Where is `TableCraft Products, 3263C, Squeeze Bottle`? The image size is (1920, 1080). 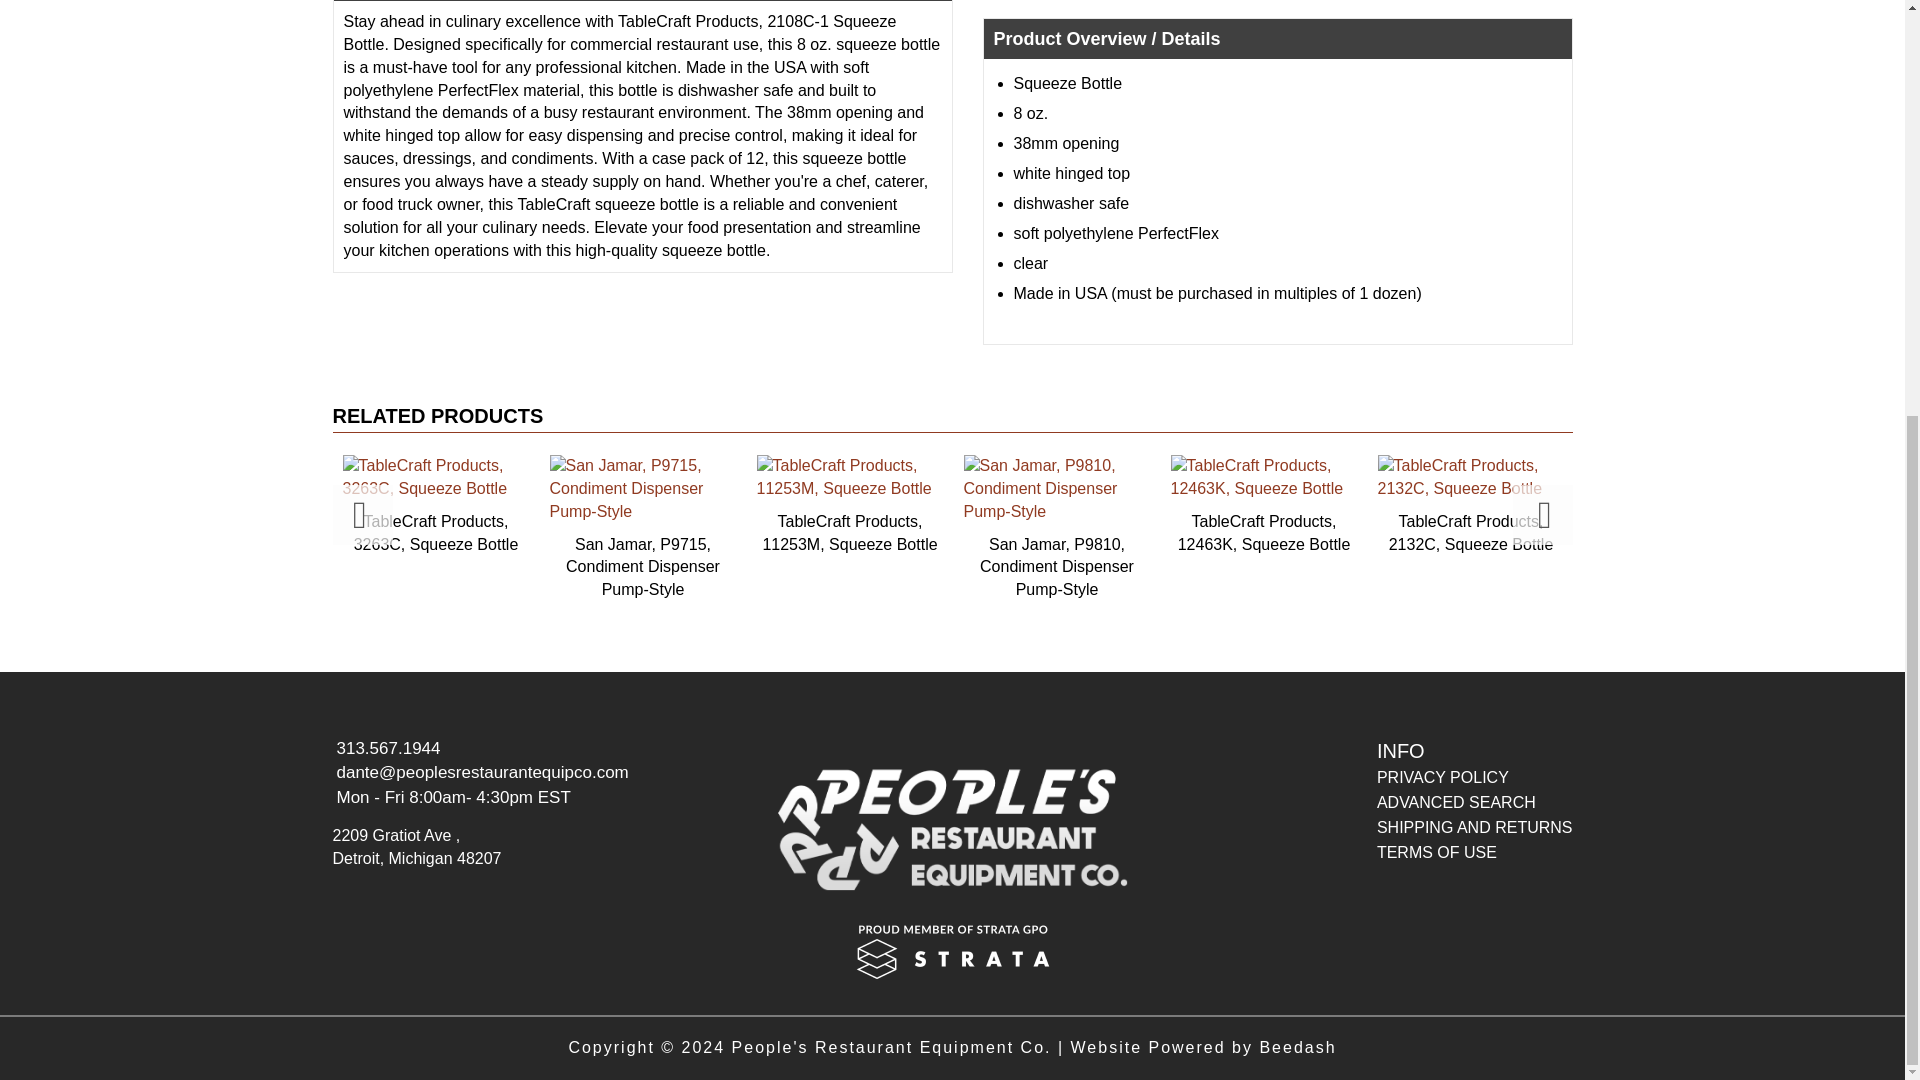 TableCraft Products, 3263C, Squeeze Bottle is located at coordinates (436, 504).